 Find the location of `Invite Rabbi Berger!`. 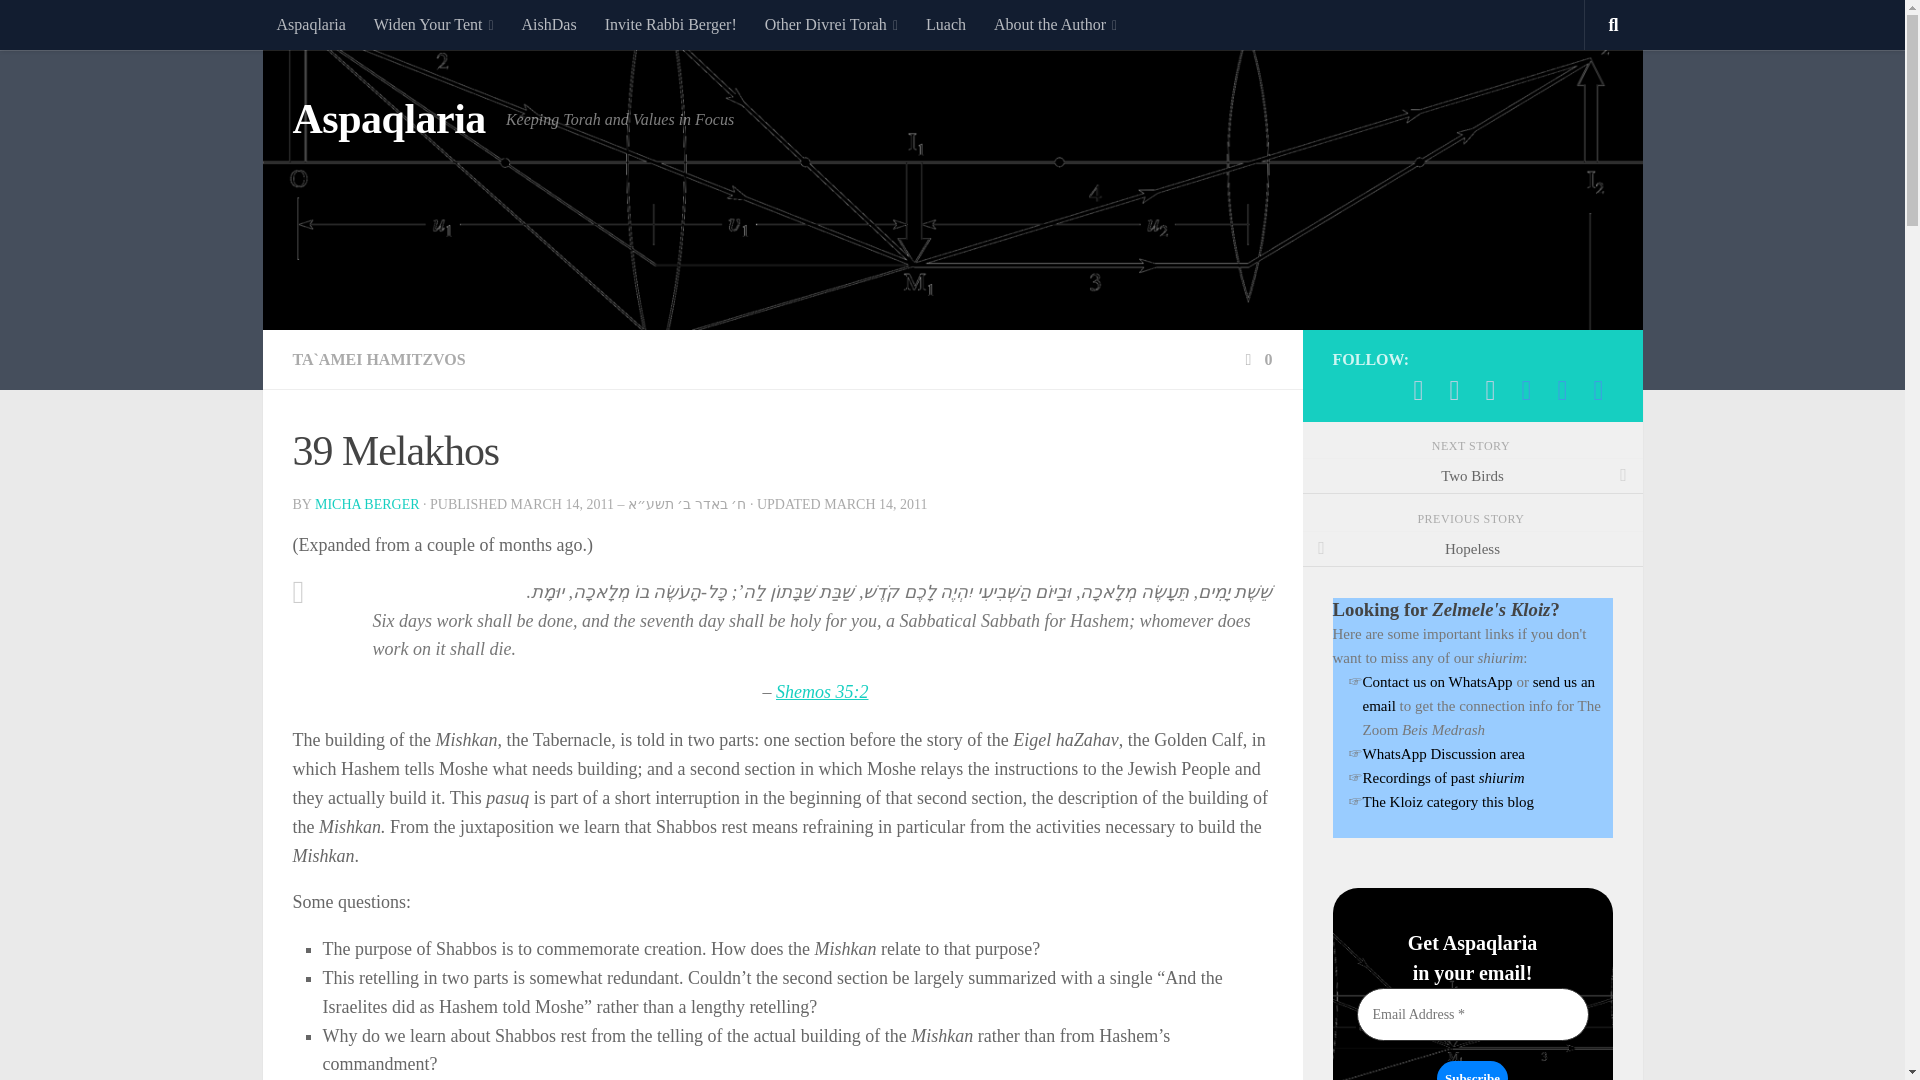

Invite Rabbi Berger! is located at coordinates (670, 24).